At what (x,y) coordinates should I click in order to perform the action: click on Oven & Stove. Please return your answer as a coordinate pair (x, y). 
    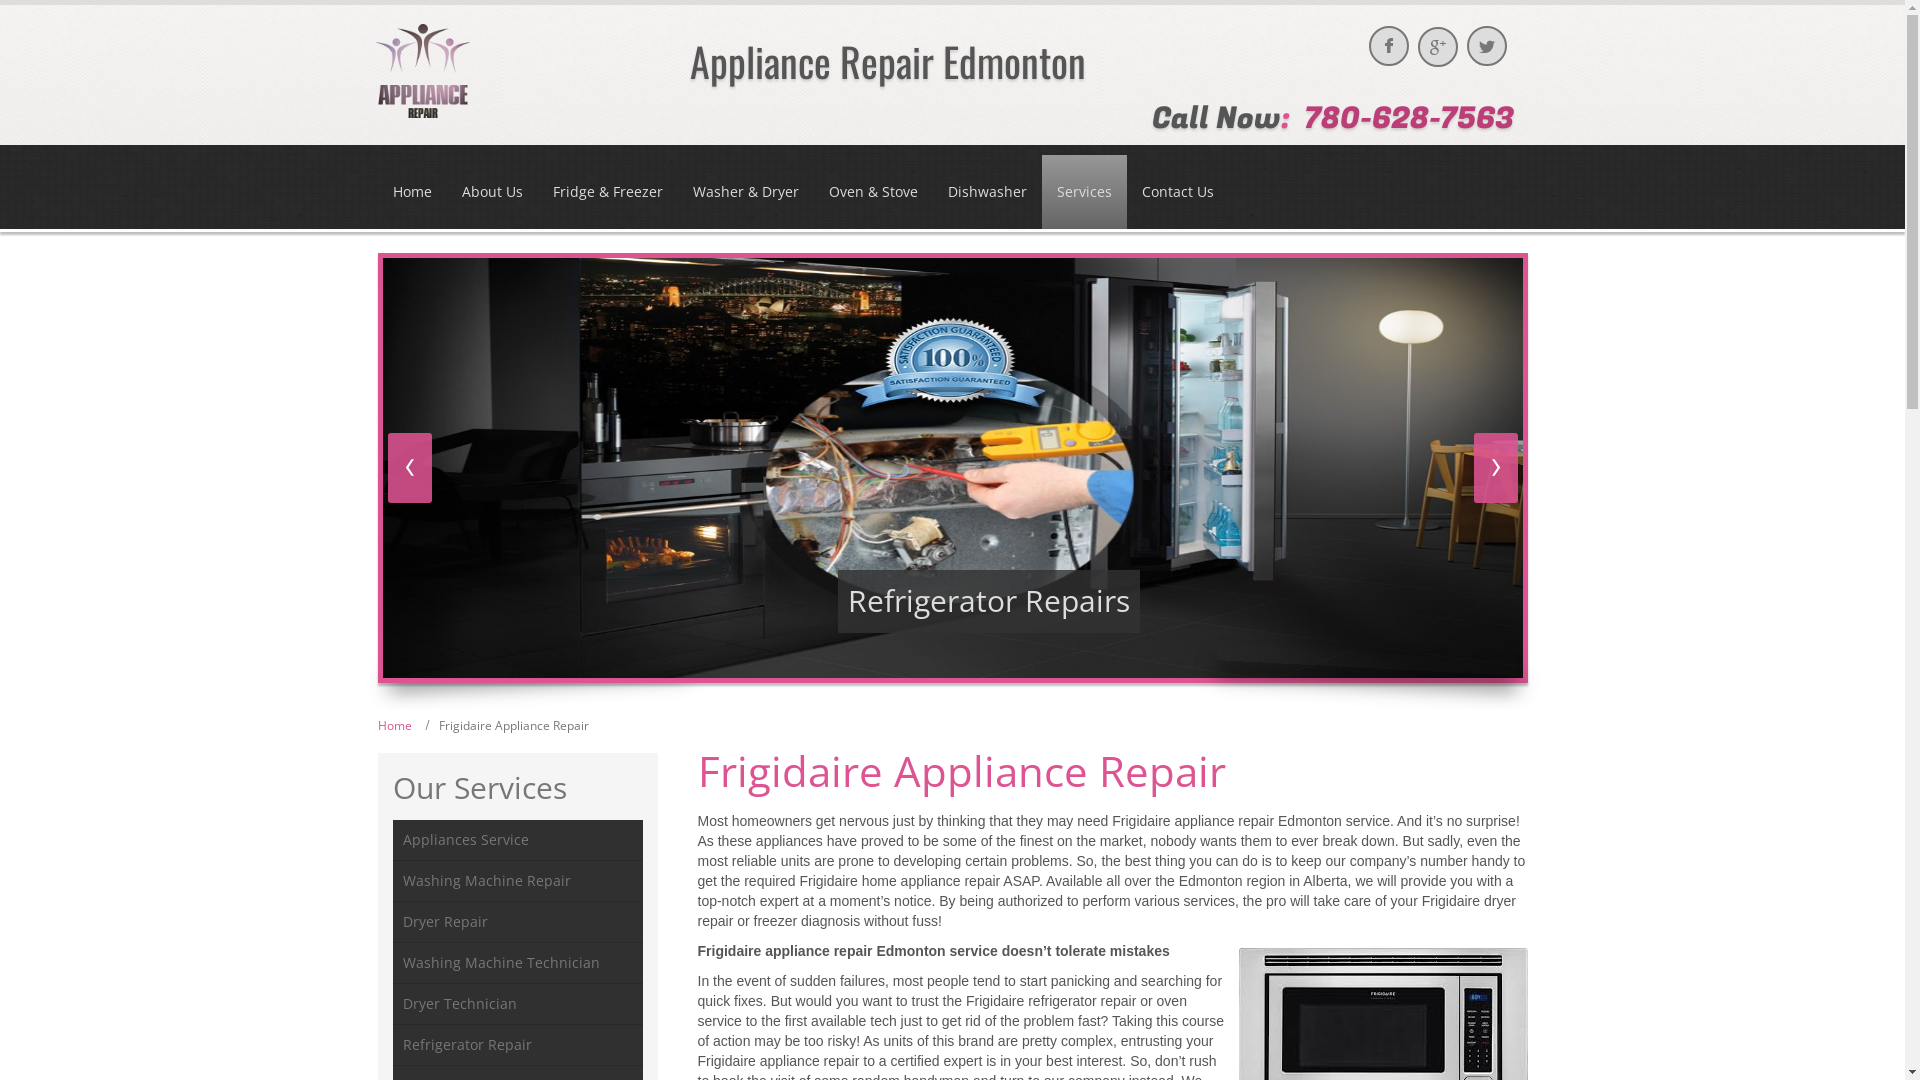
    Looking at the image, I should click on (874, 192).